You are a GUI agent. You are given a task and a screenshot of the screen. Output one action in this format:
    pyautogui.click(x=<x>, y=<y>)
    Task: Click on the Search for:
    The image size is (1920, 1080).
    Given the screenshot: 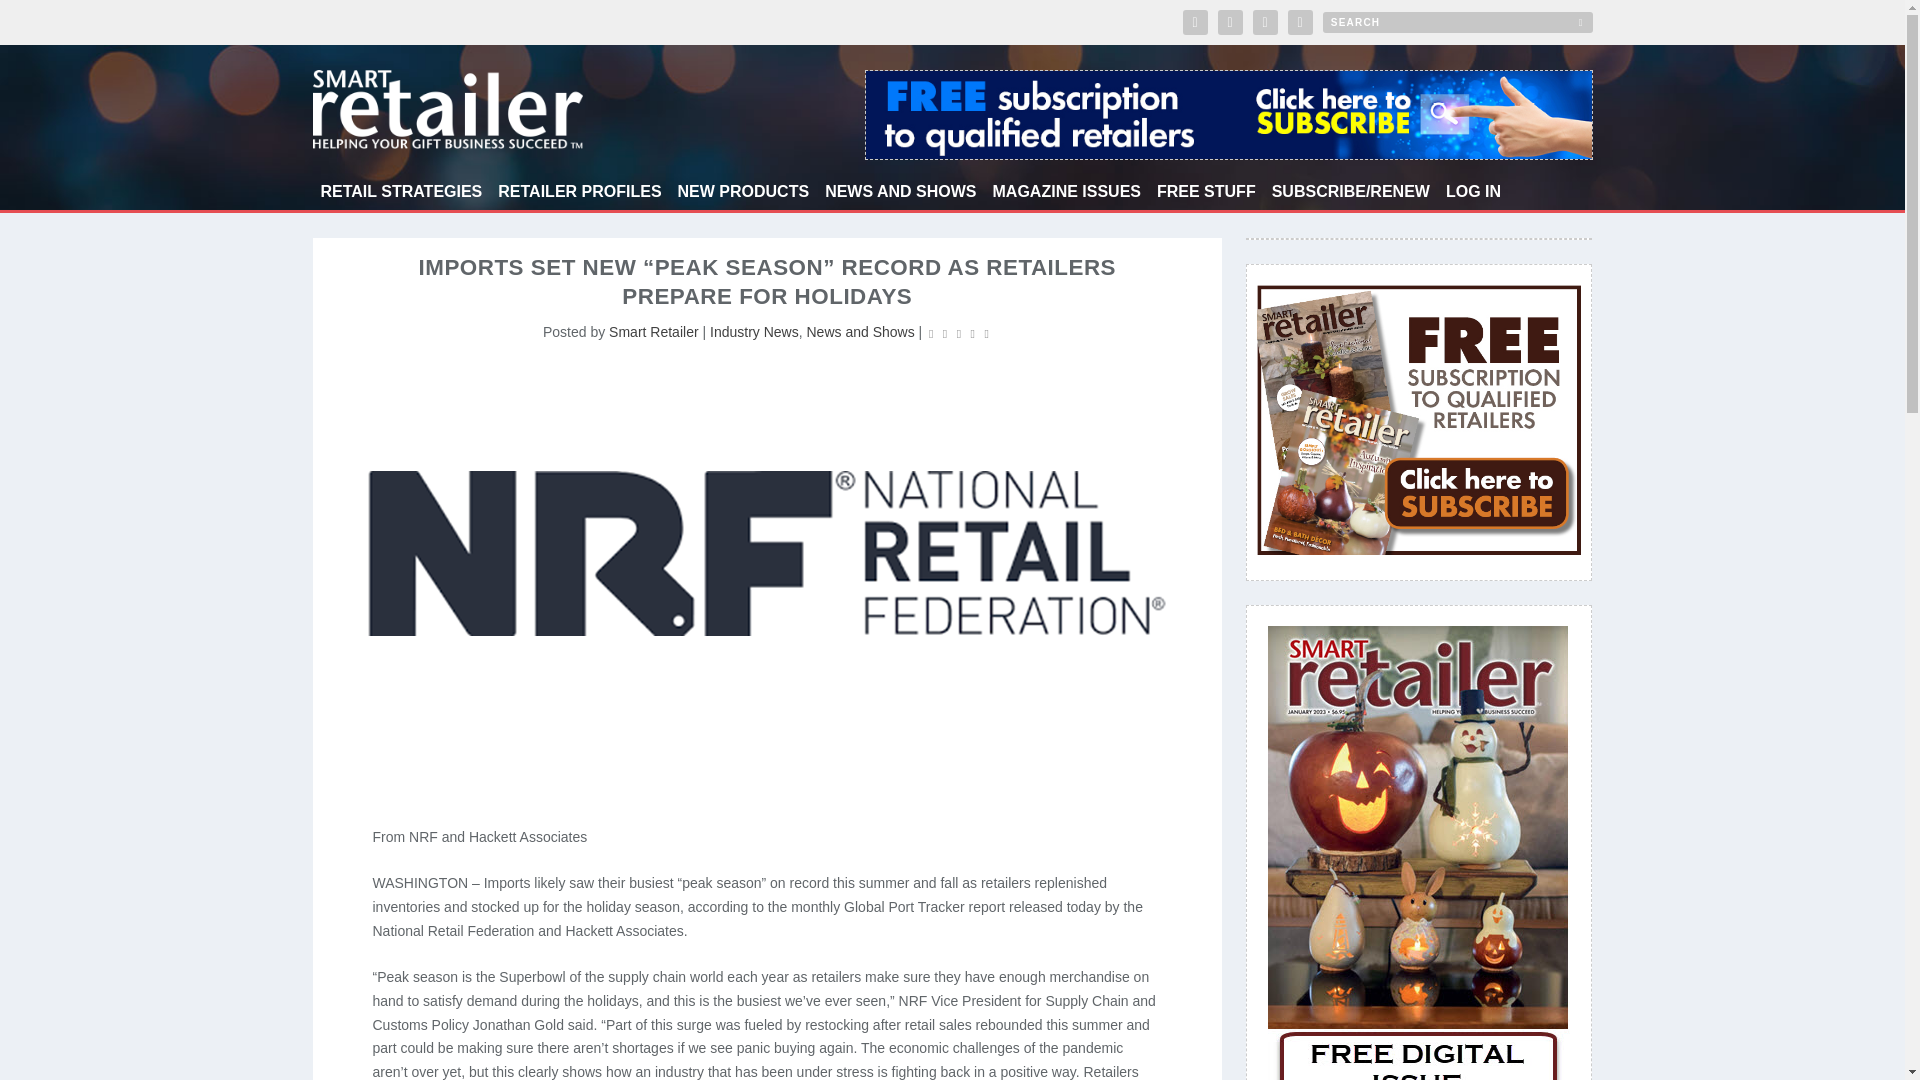 What is the action you would take?
    pyautogui.click(x=1456, y=22)
    